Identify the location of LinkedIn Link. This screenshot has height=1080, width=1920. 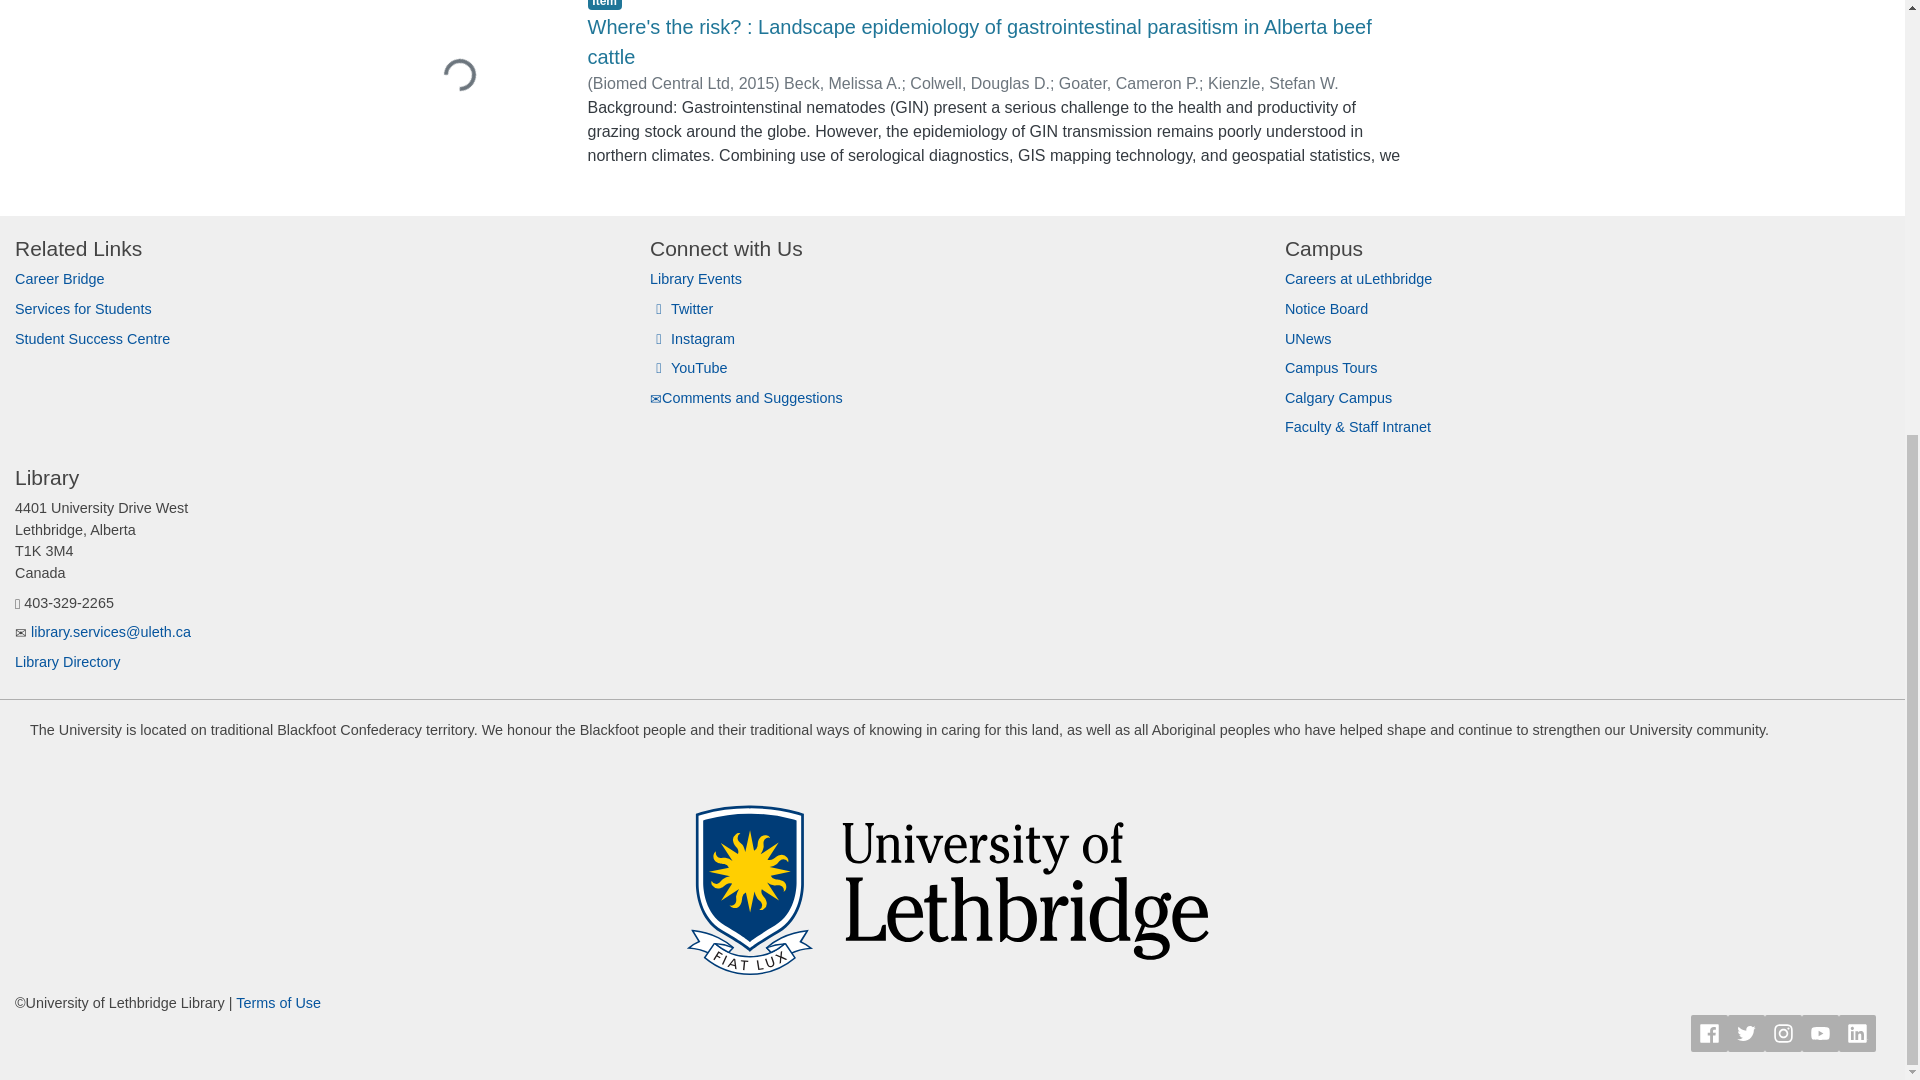
(1857, 1033).